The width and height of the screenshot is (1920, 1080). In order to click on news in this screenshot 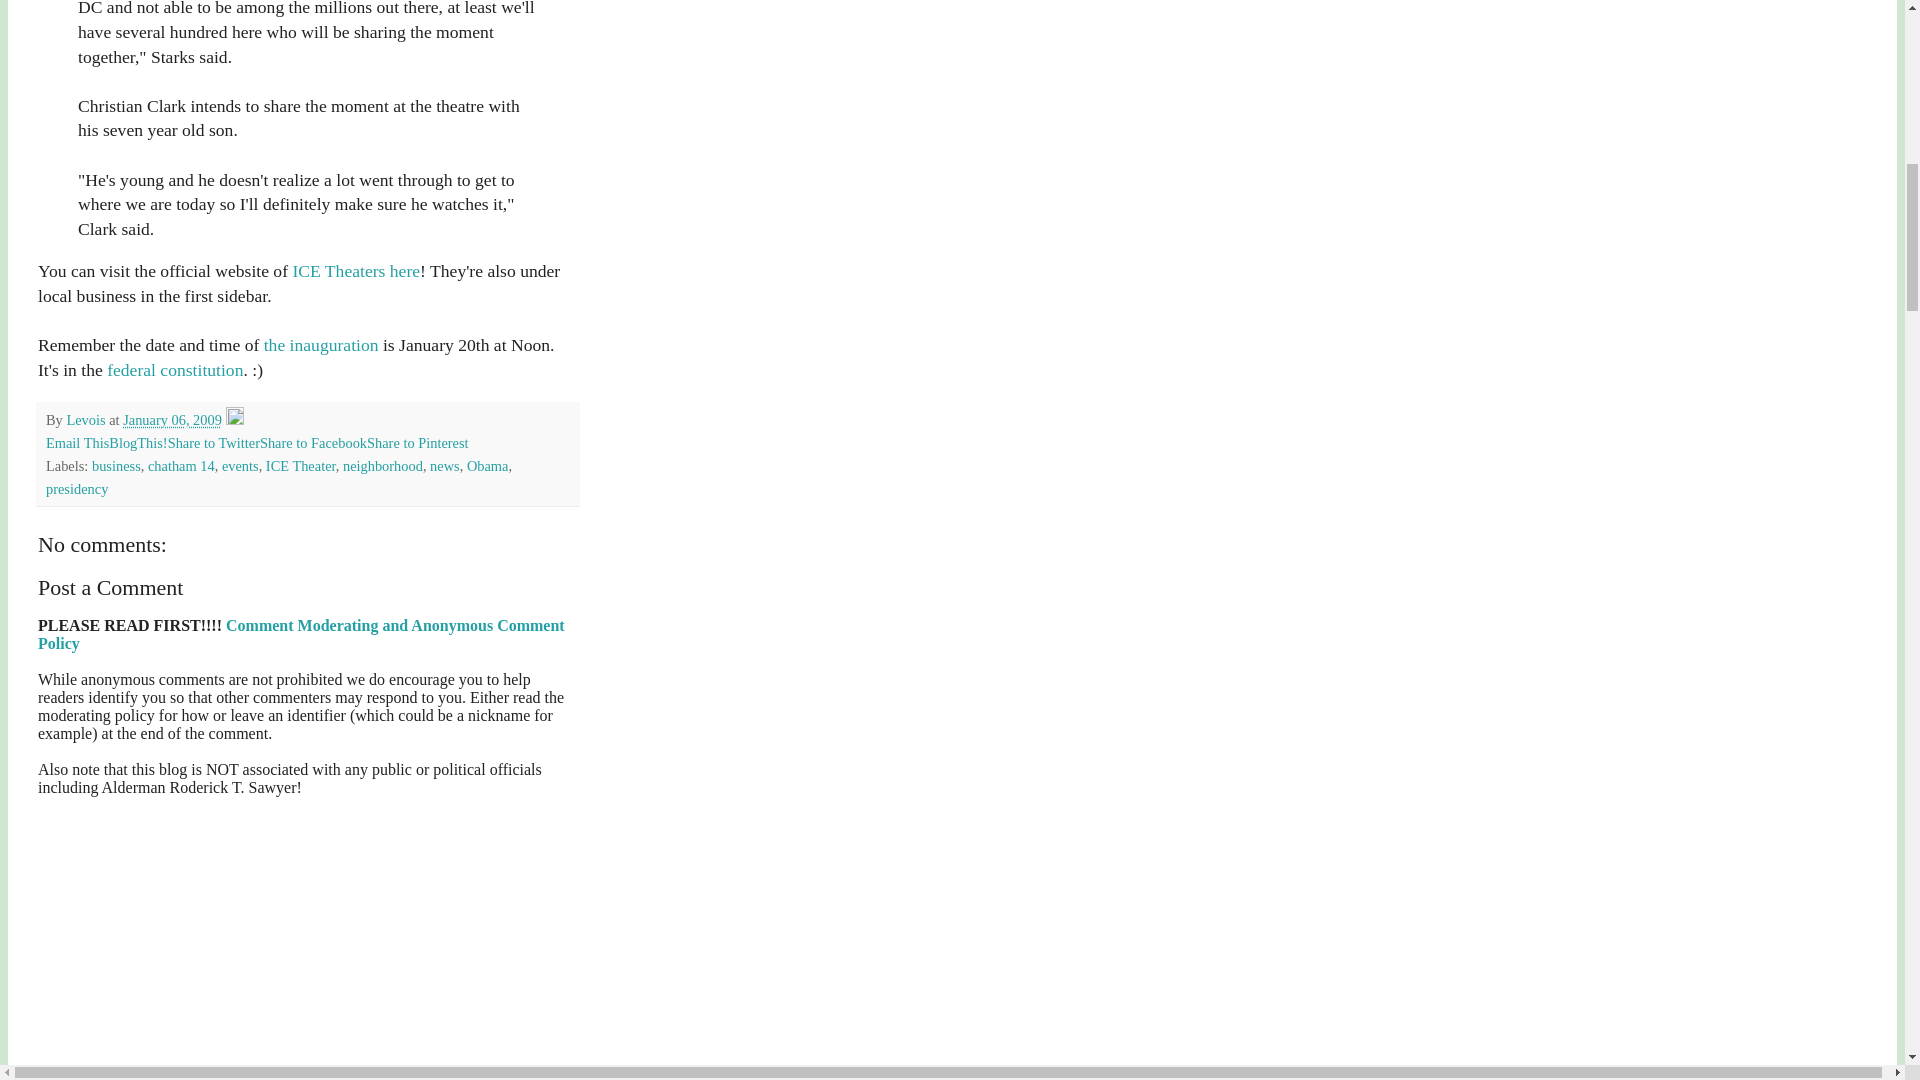, I will do `click(445, 466)`.